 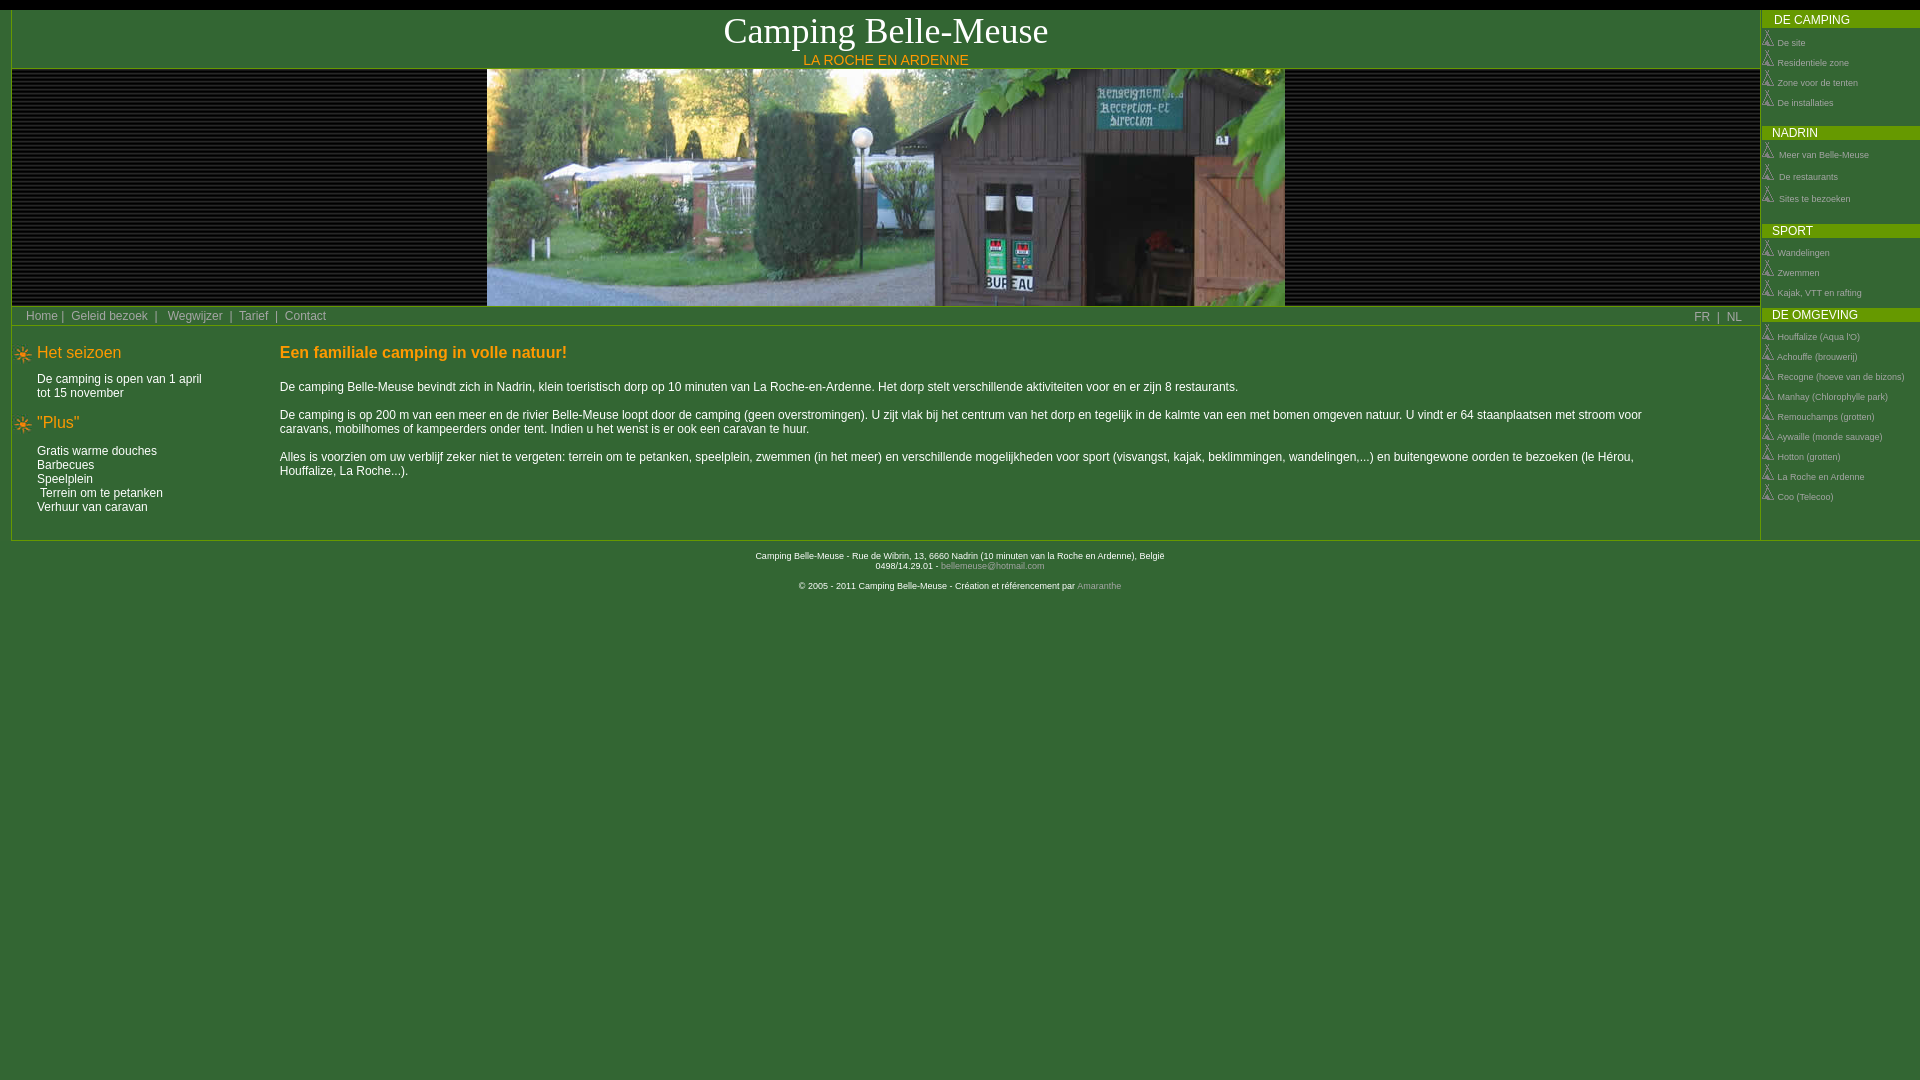 I want to click on Geleid bezoek, so click(x=110, y=316).